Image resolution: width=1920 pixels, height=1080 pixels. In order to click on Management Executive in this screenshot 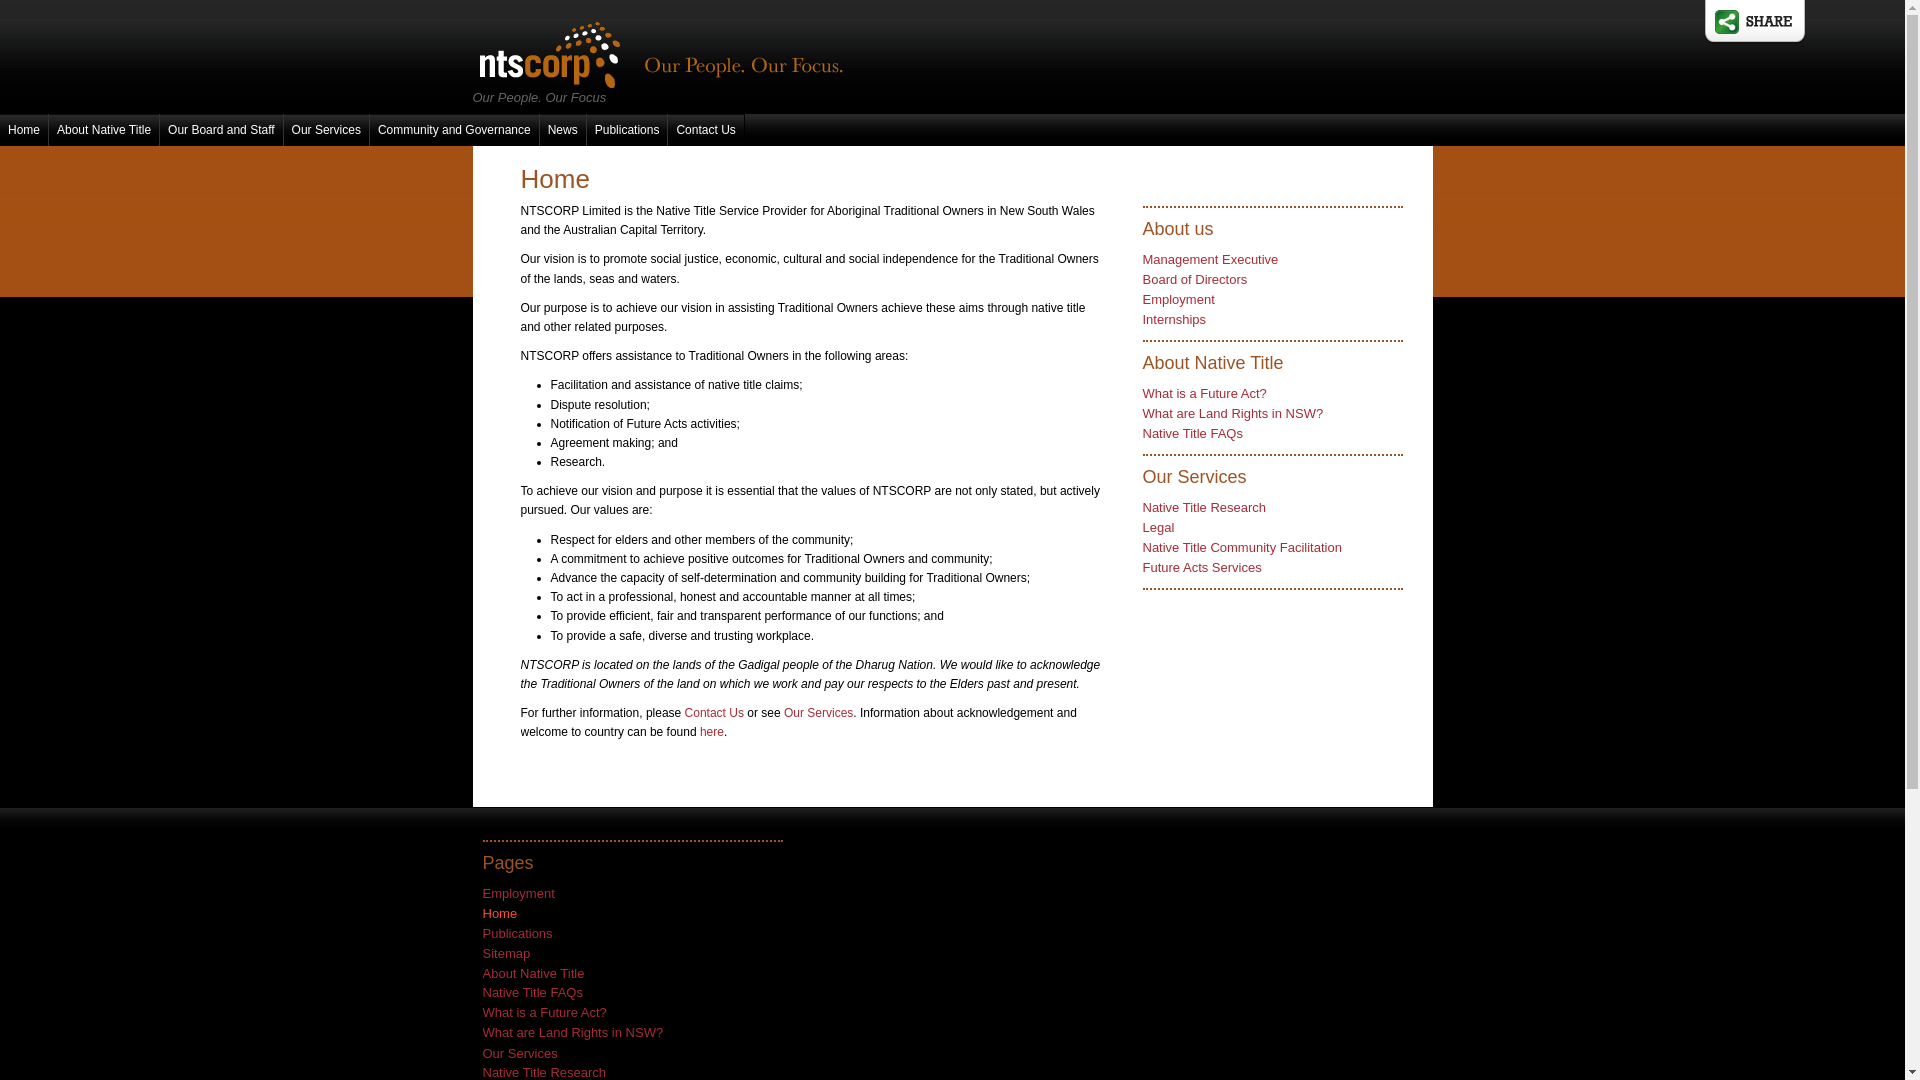, I will do `click(1210, 260)`.